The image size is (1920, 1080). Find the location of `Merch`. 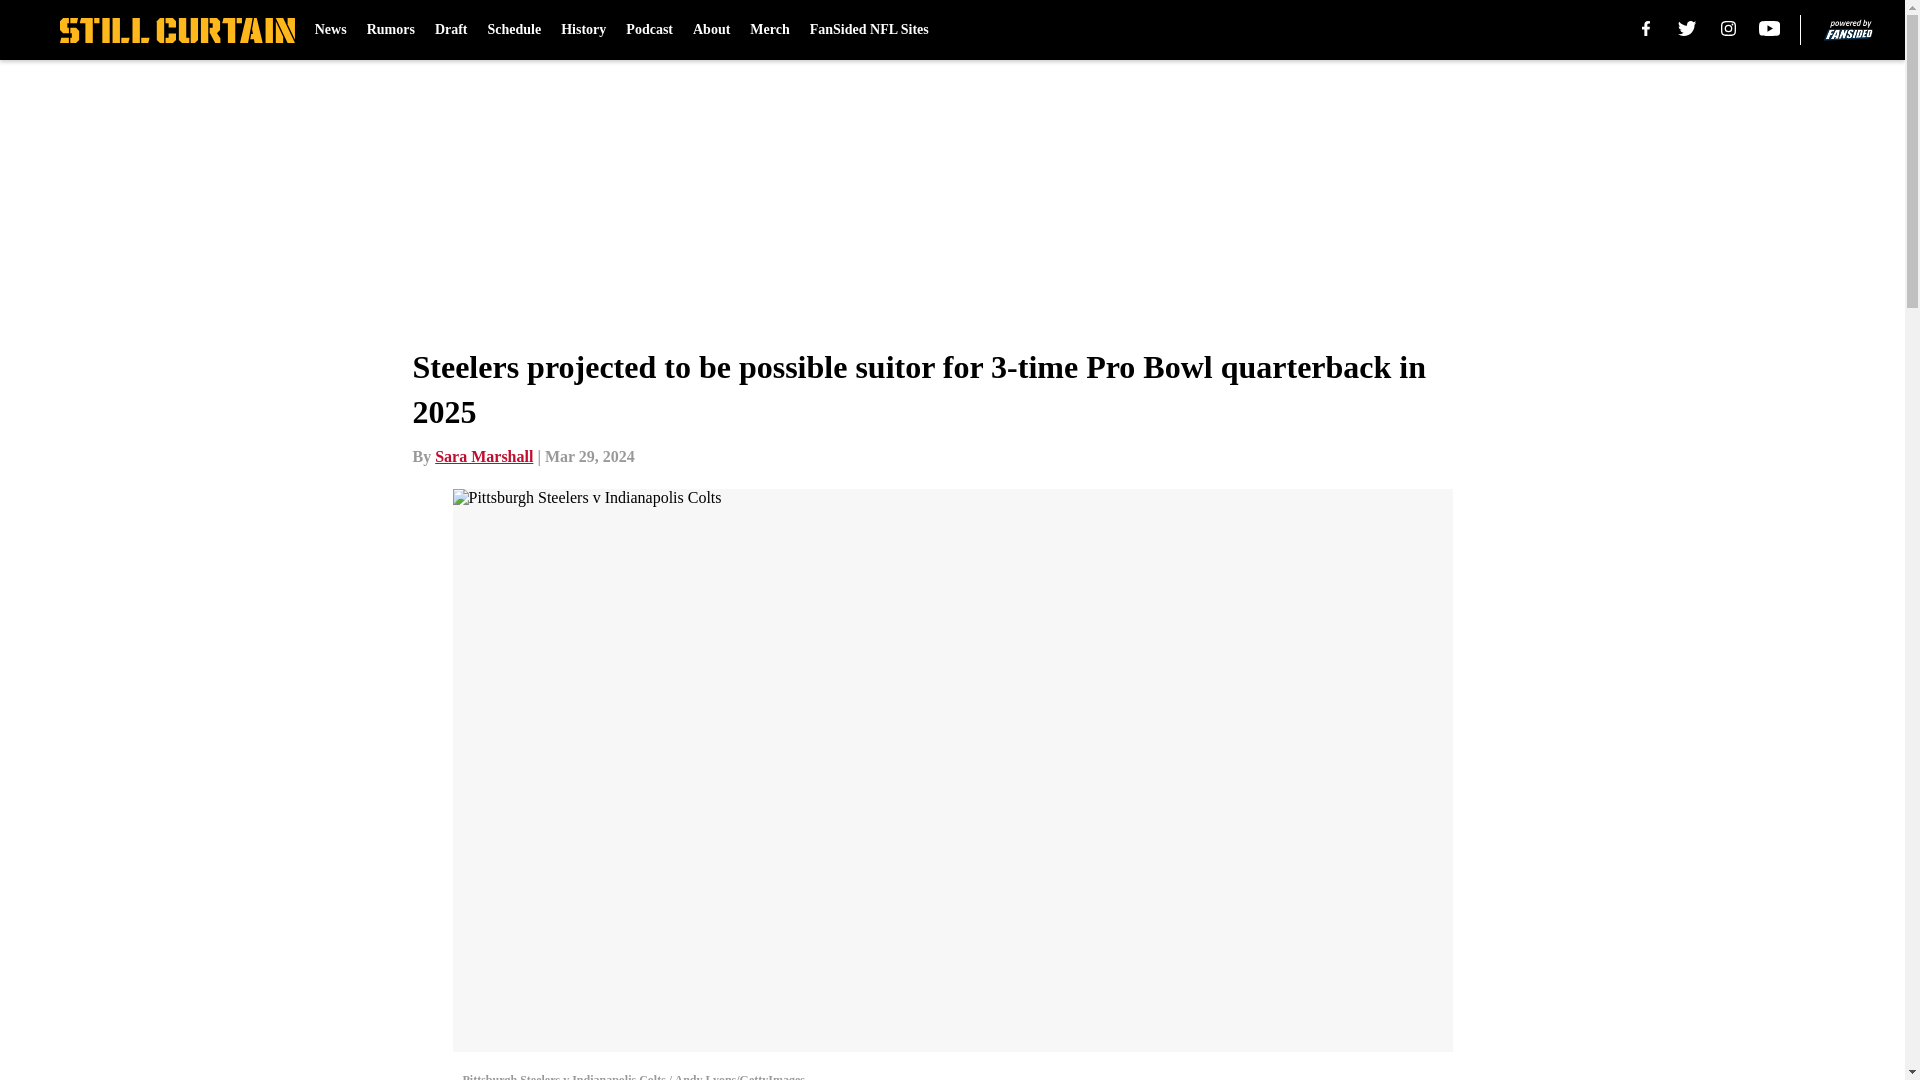

Merch is located at coordinates (770, 30).